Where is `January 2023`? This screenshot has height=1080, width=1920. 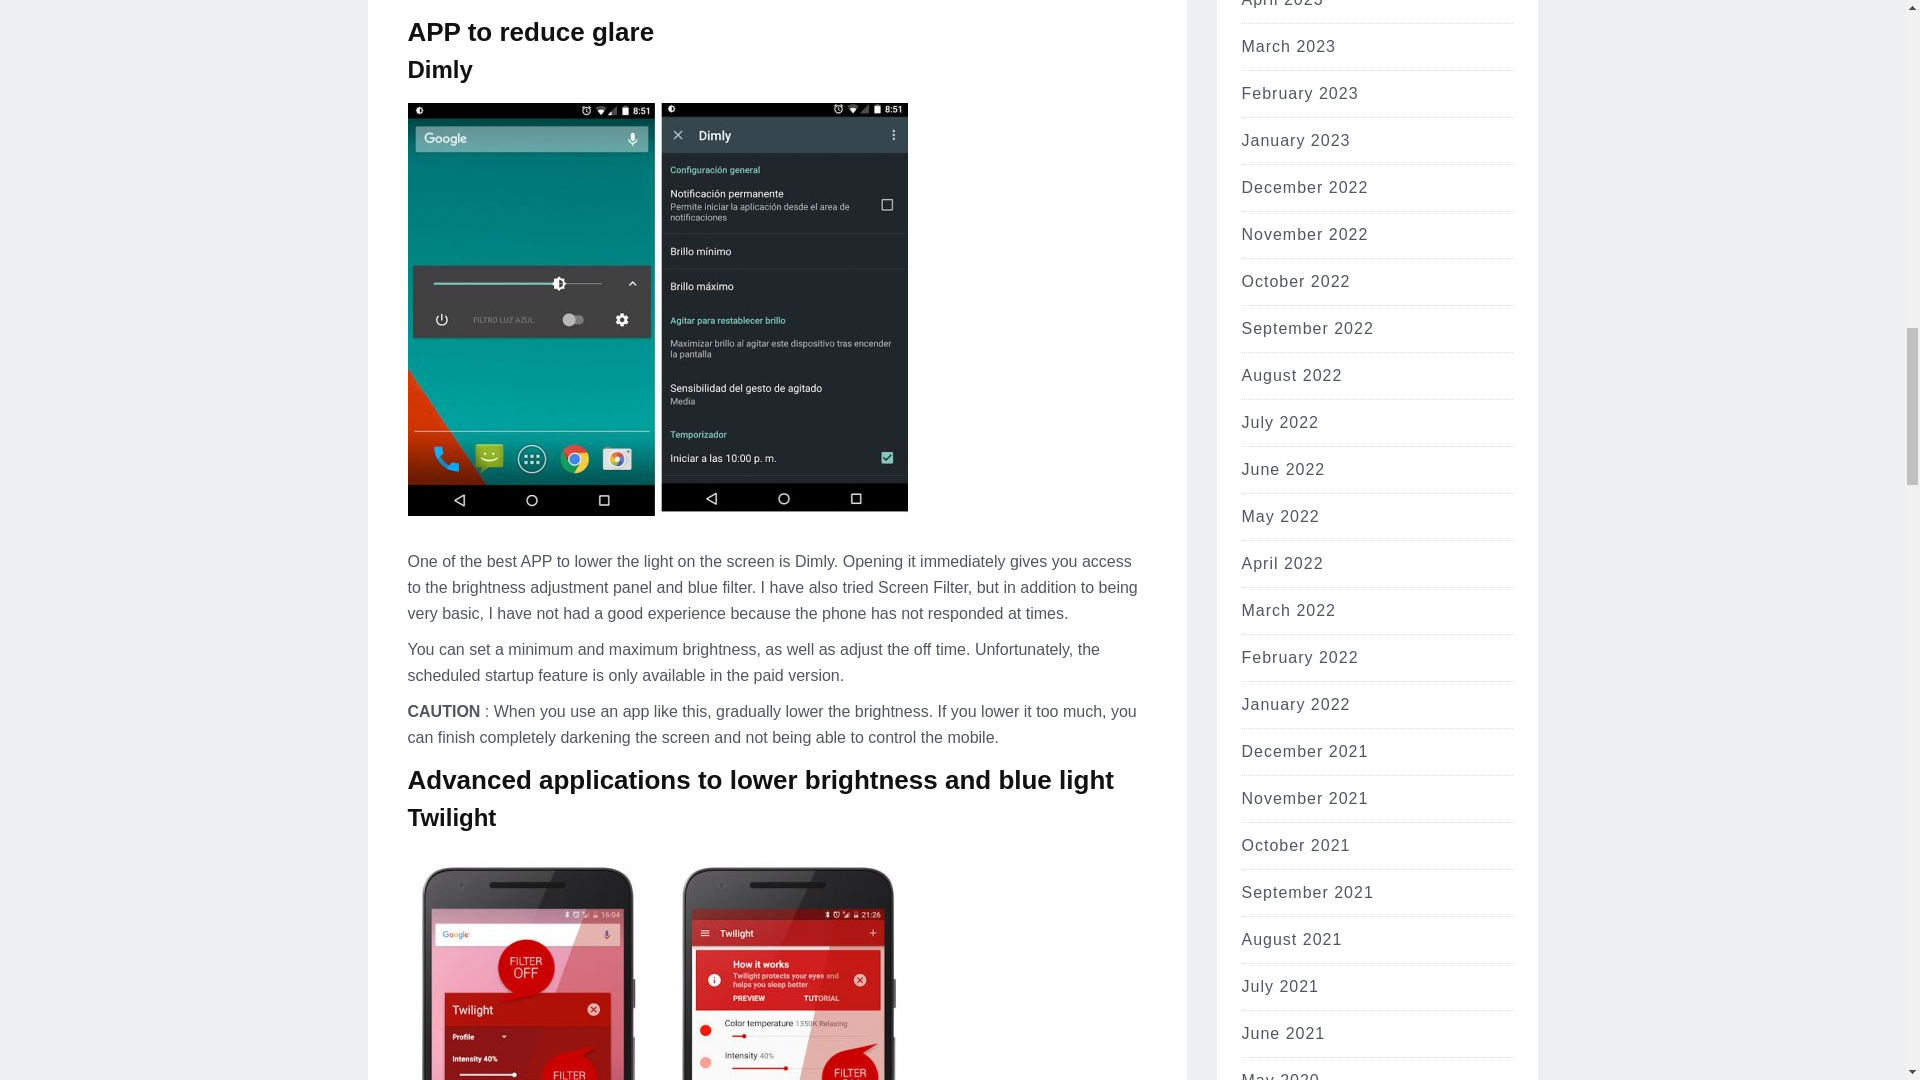 January 2023 is located at coordinates (1296, 140).